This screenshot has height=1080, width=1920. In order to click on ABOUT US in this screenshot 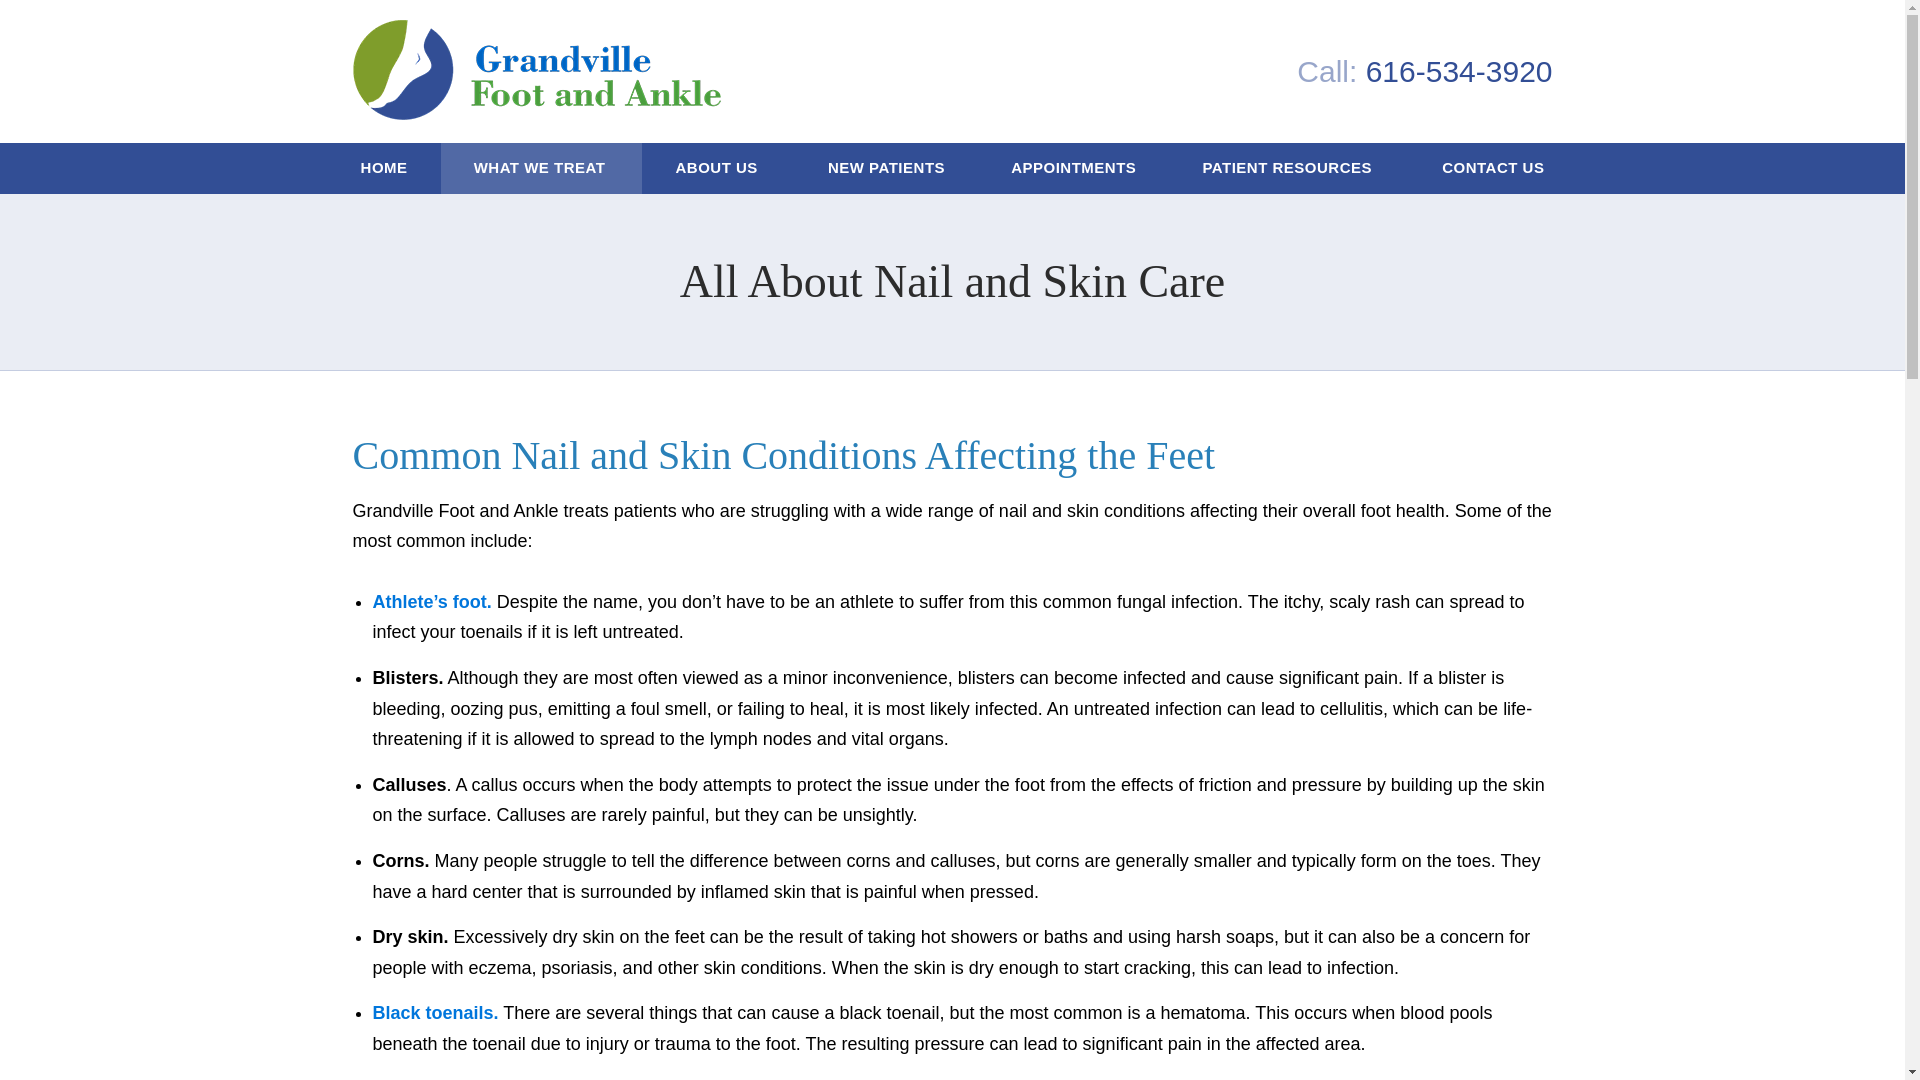, I will do `click(718, 168)`.